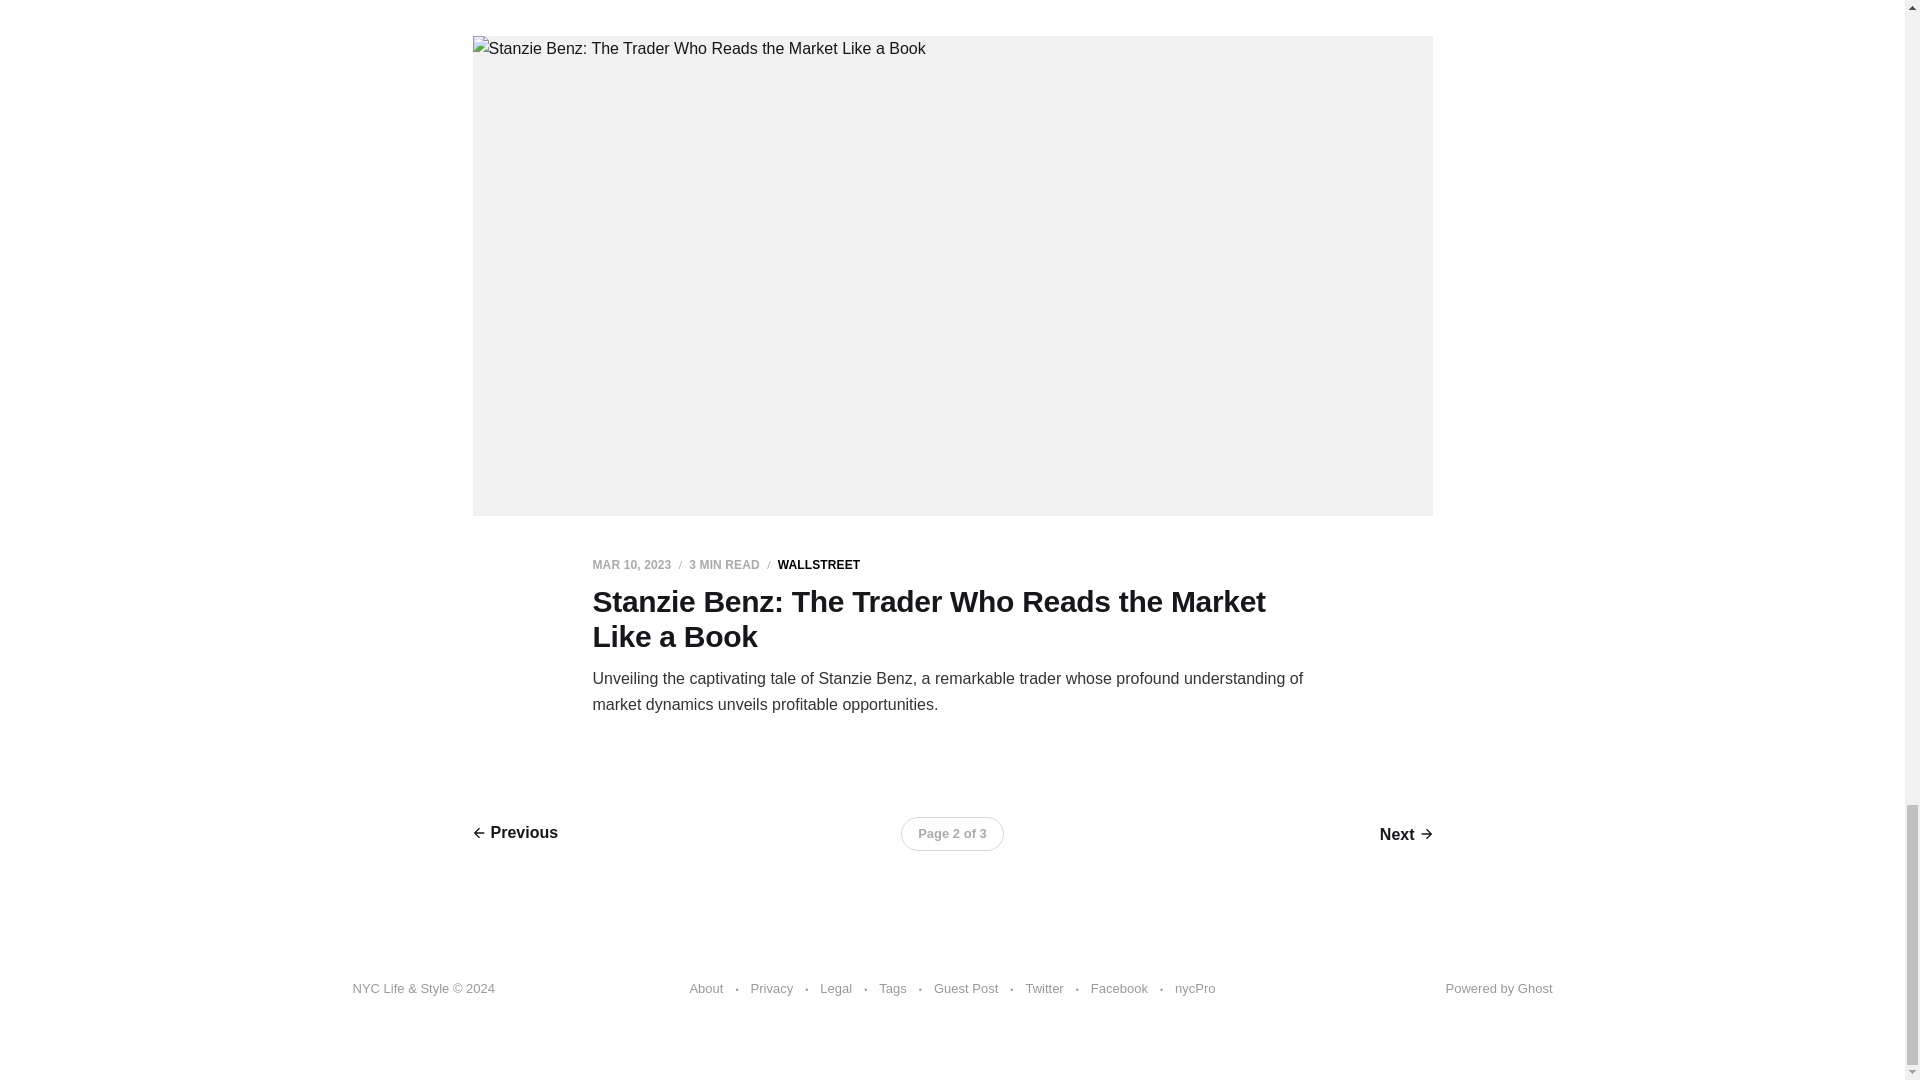  Describe the element at coordinates (1195, 989) in the screenshot. I see `nycPro` at that location.